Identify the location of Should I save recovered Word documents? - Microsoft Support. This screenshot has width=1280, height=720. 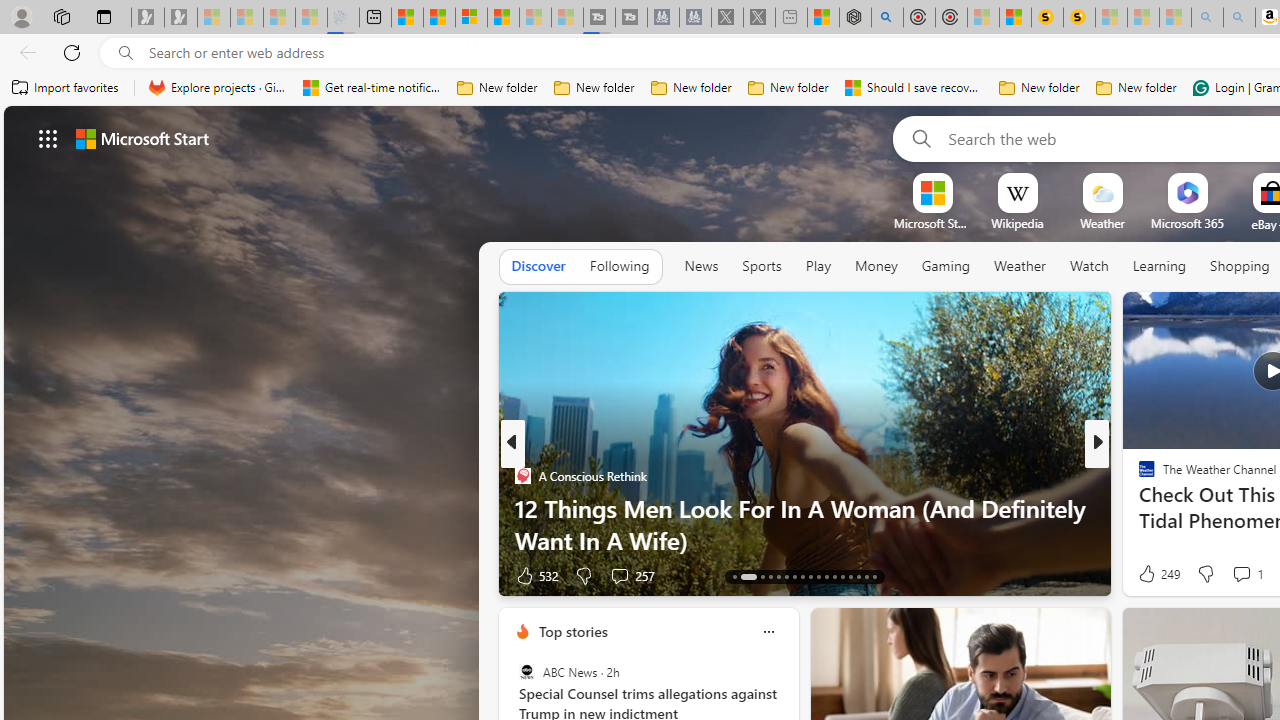
(914, 88).